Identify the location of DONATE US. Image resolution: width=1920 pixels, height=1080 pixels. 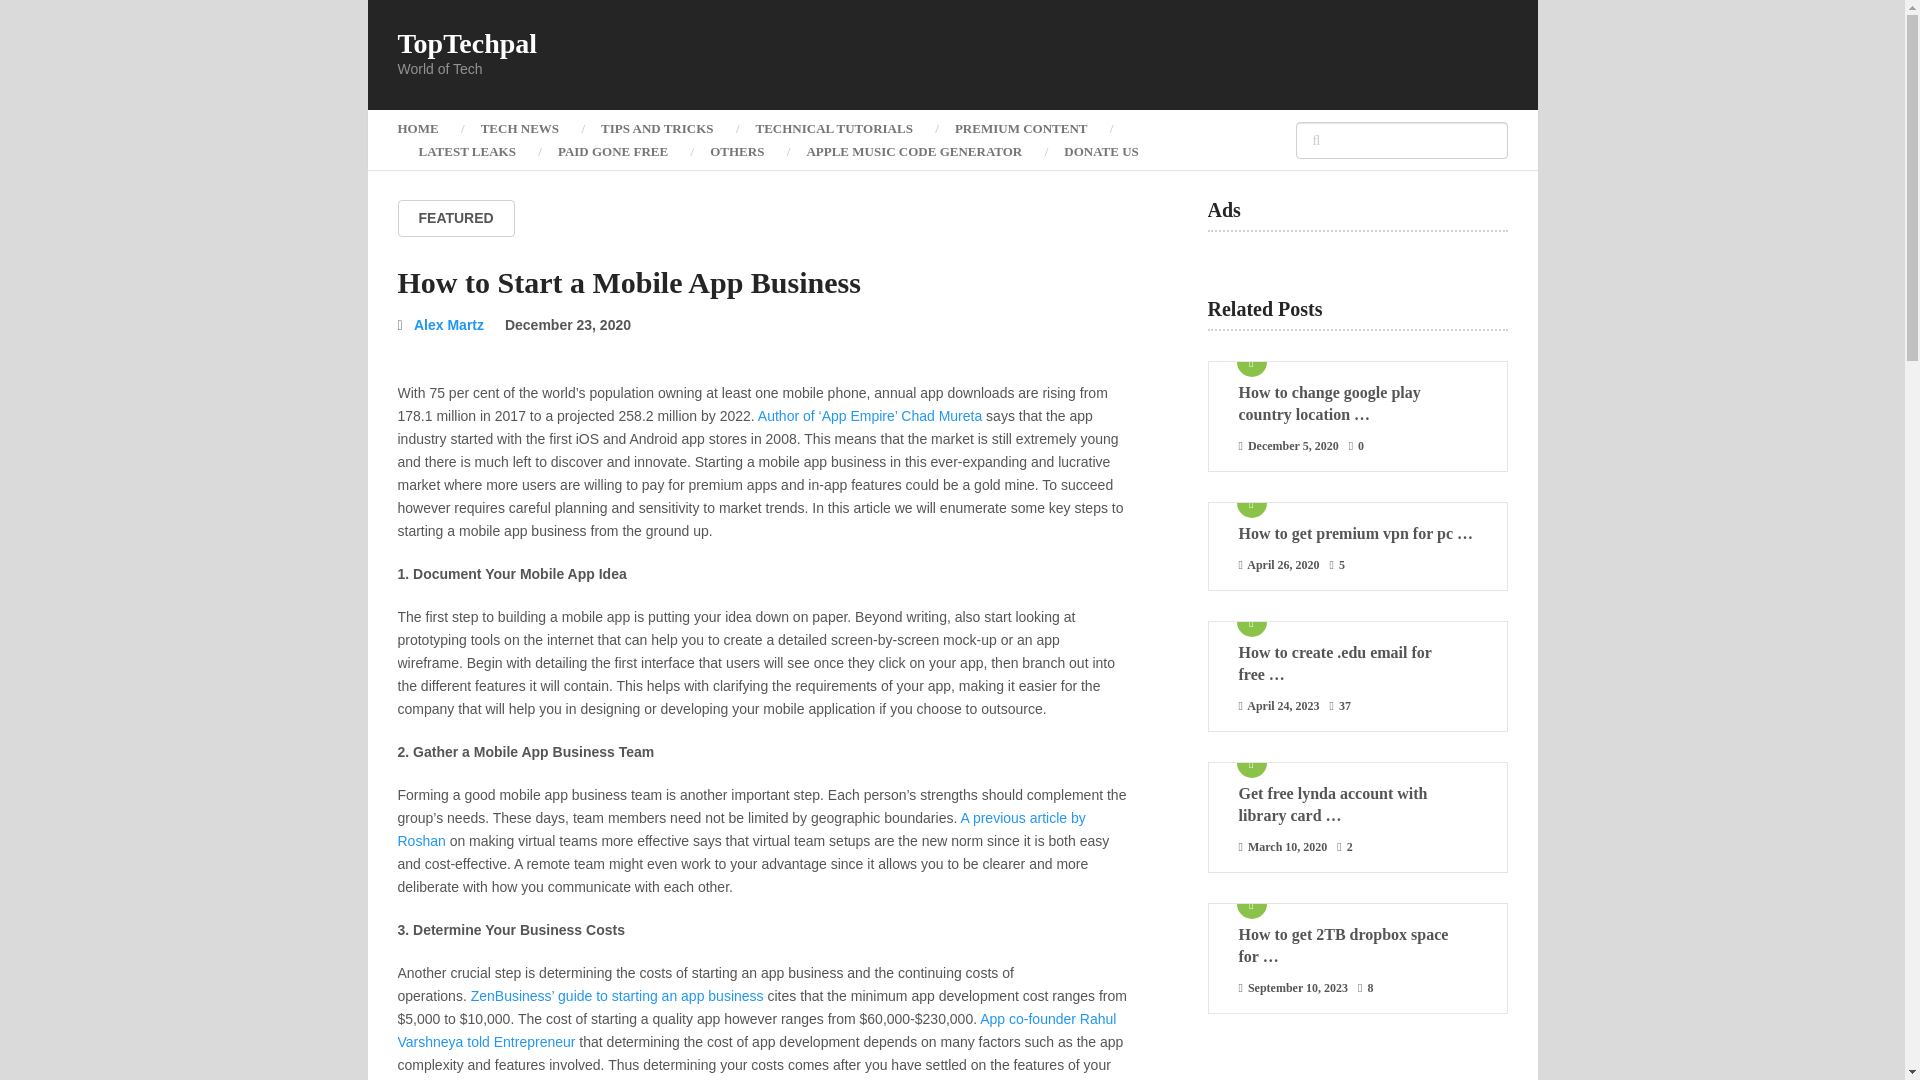
(1100, 152).